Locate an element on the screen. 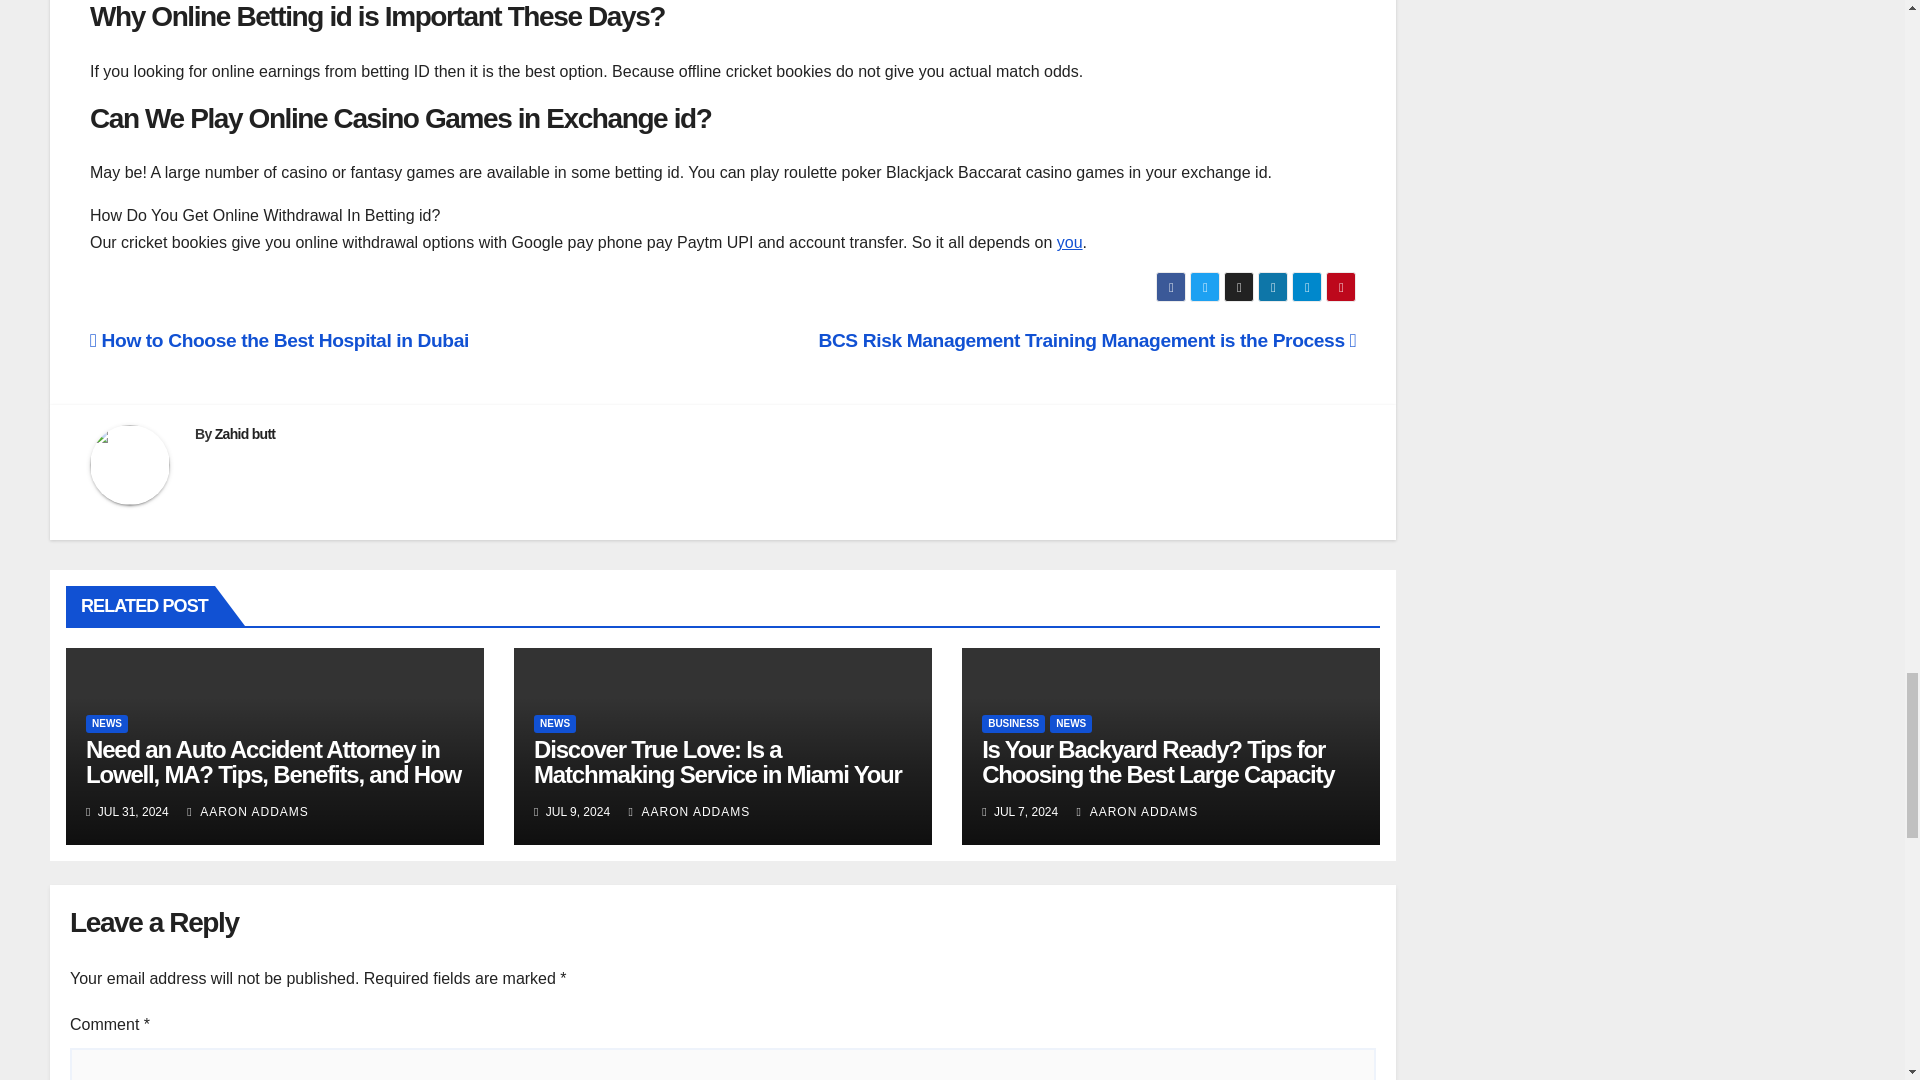 The height and width of the screenshot is (1080, 1920). BCS Risk Management Training Management is the Process is located at coordinates (1086, 340).